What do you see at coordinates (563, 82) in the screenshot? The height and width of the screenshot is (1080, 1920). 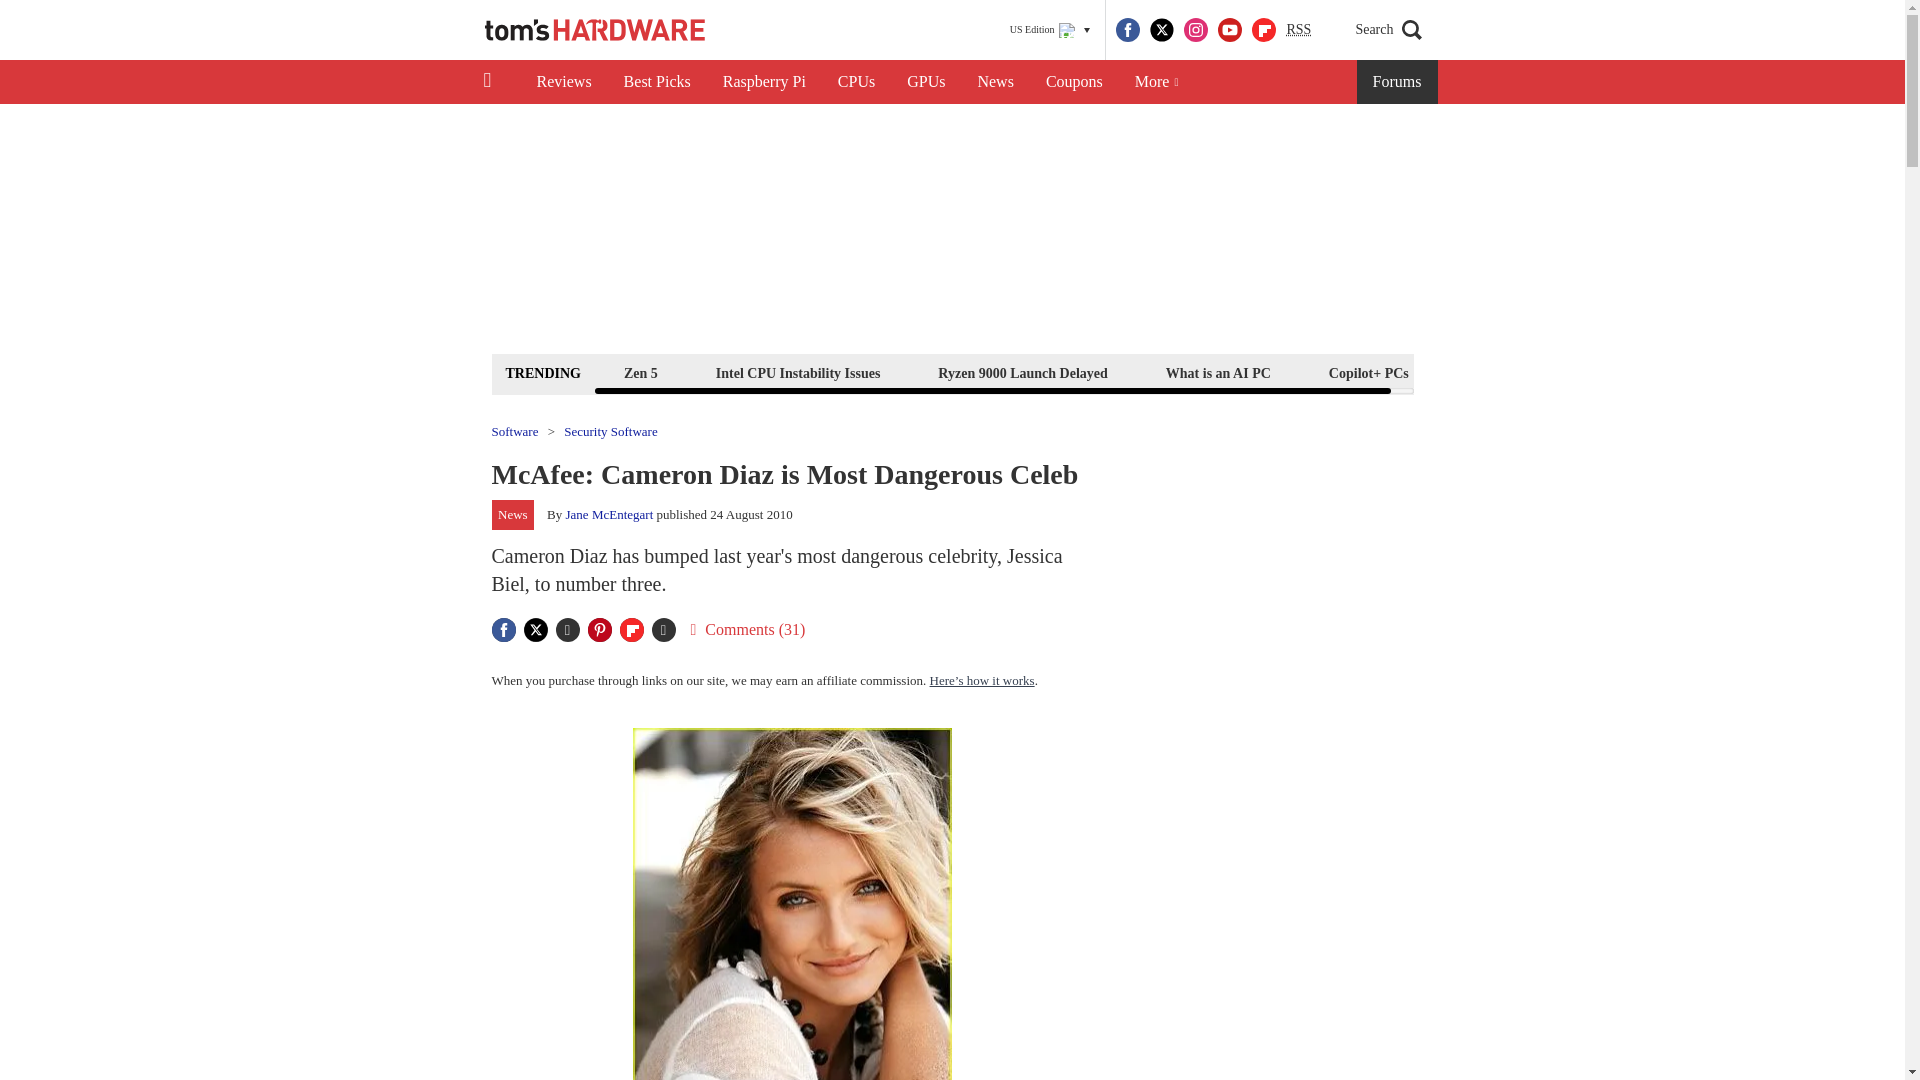 I see `Reviews` at bounding box center [563, 82].